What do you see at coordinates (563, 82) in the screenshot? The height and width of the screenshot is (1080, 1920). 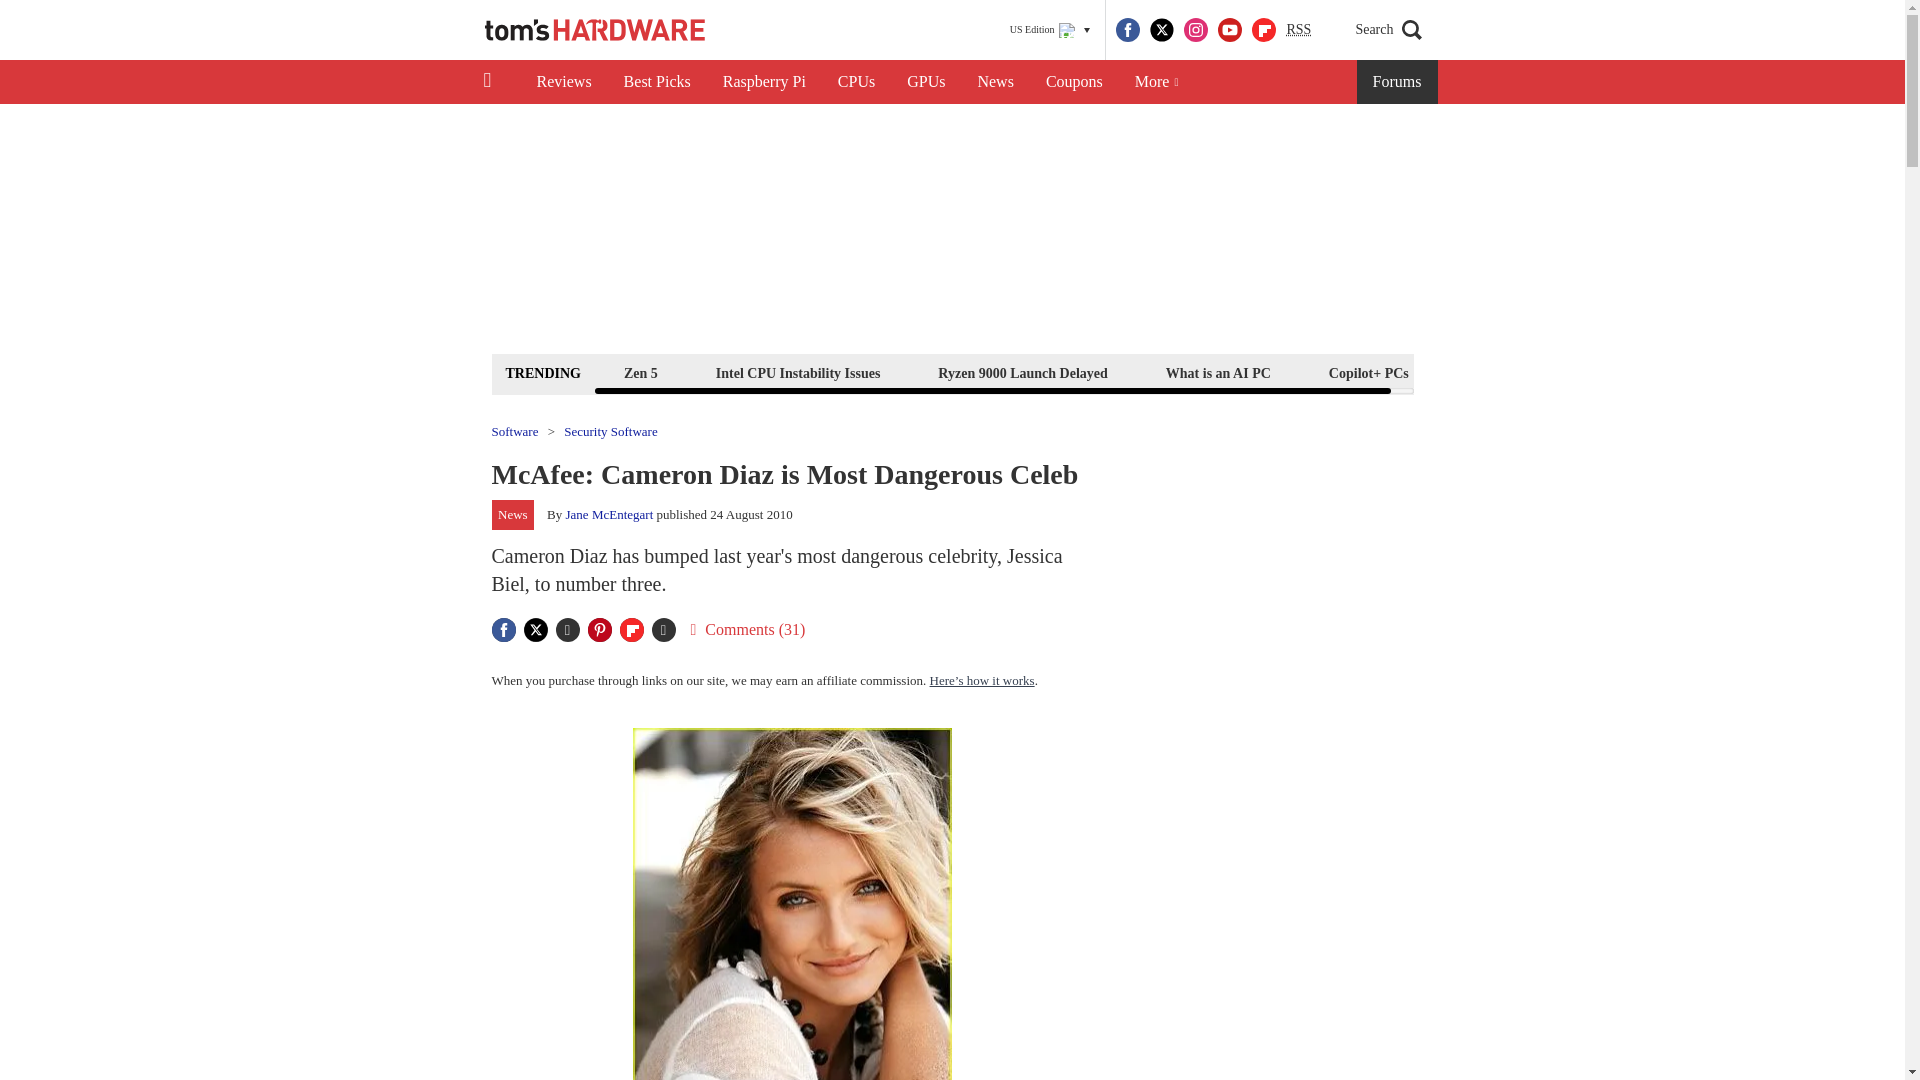 I see `Reviews` at bounding box center [563, 82].